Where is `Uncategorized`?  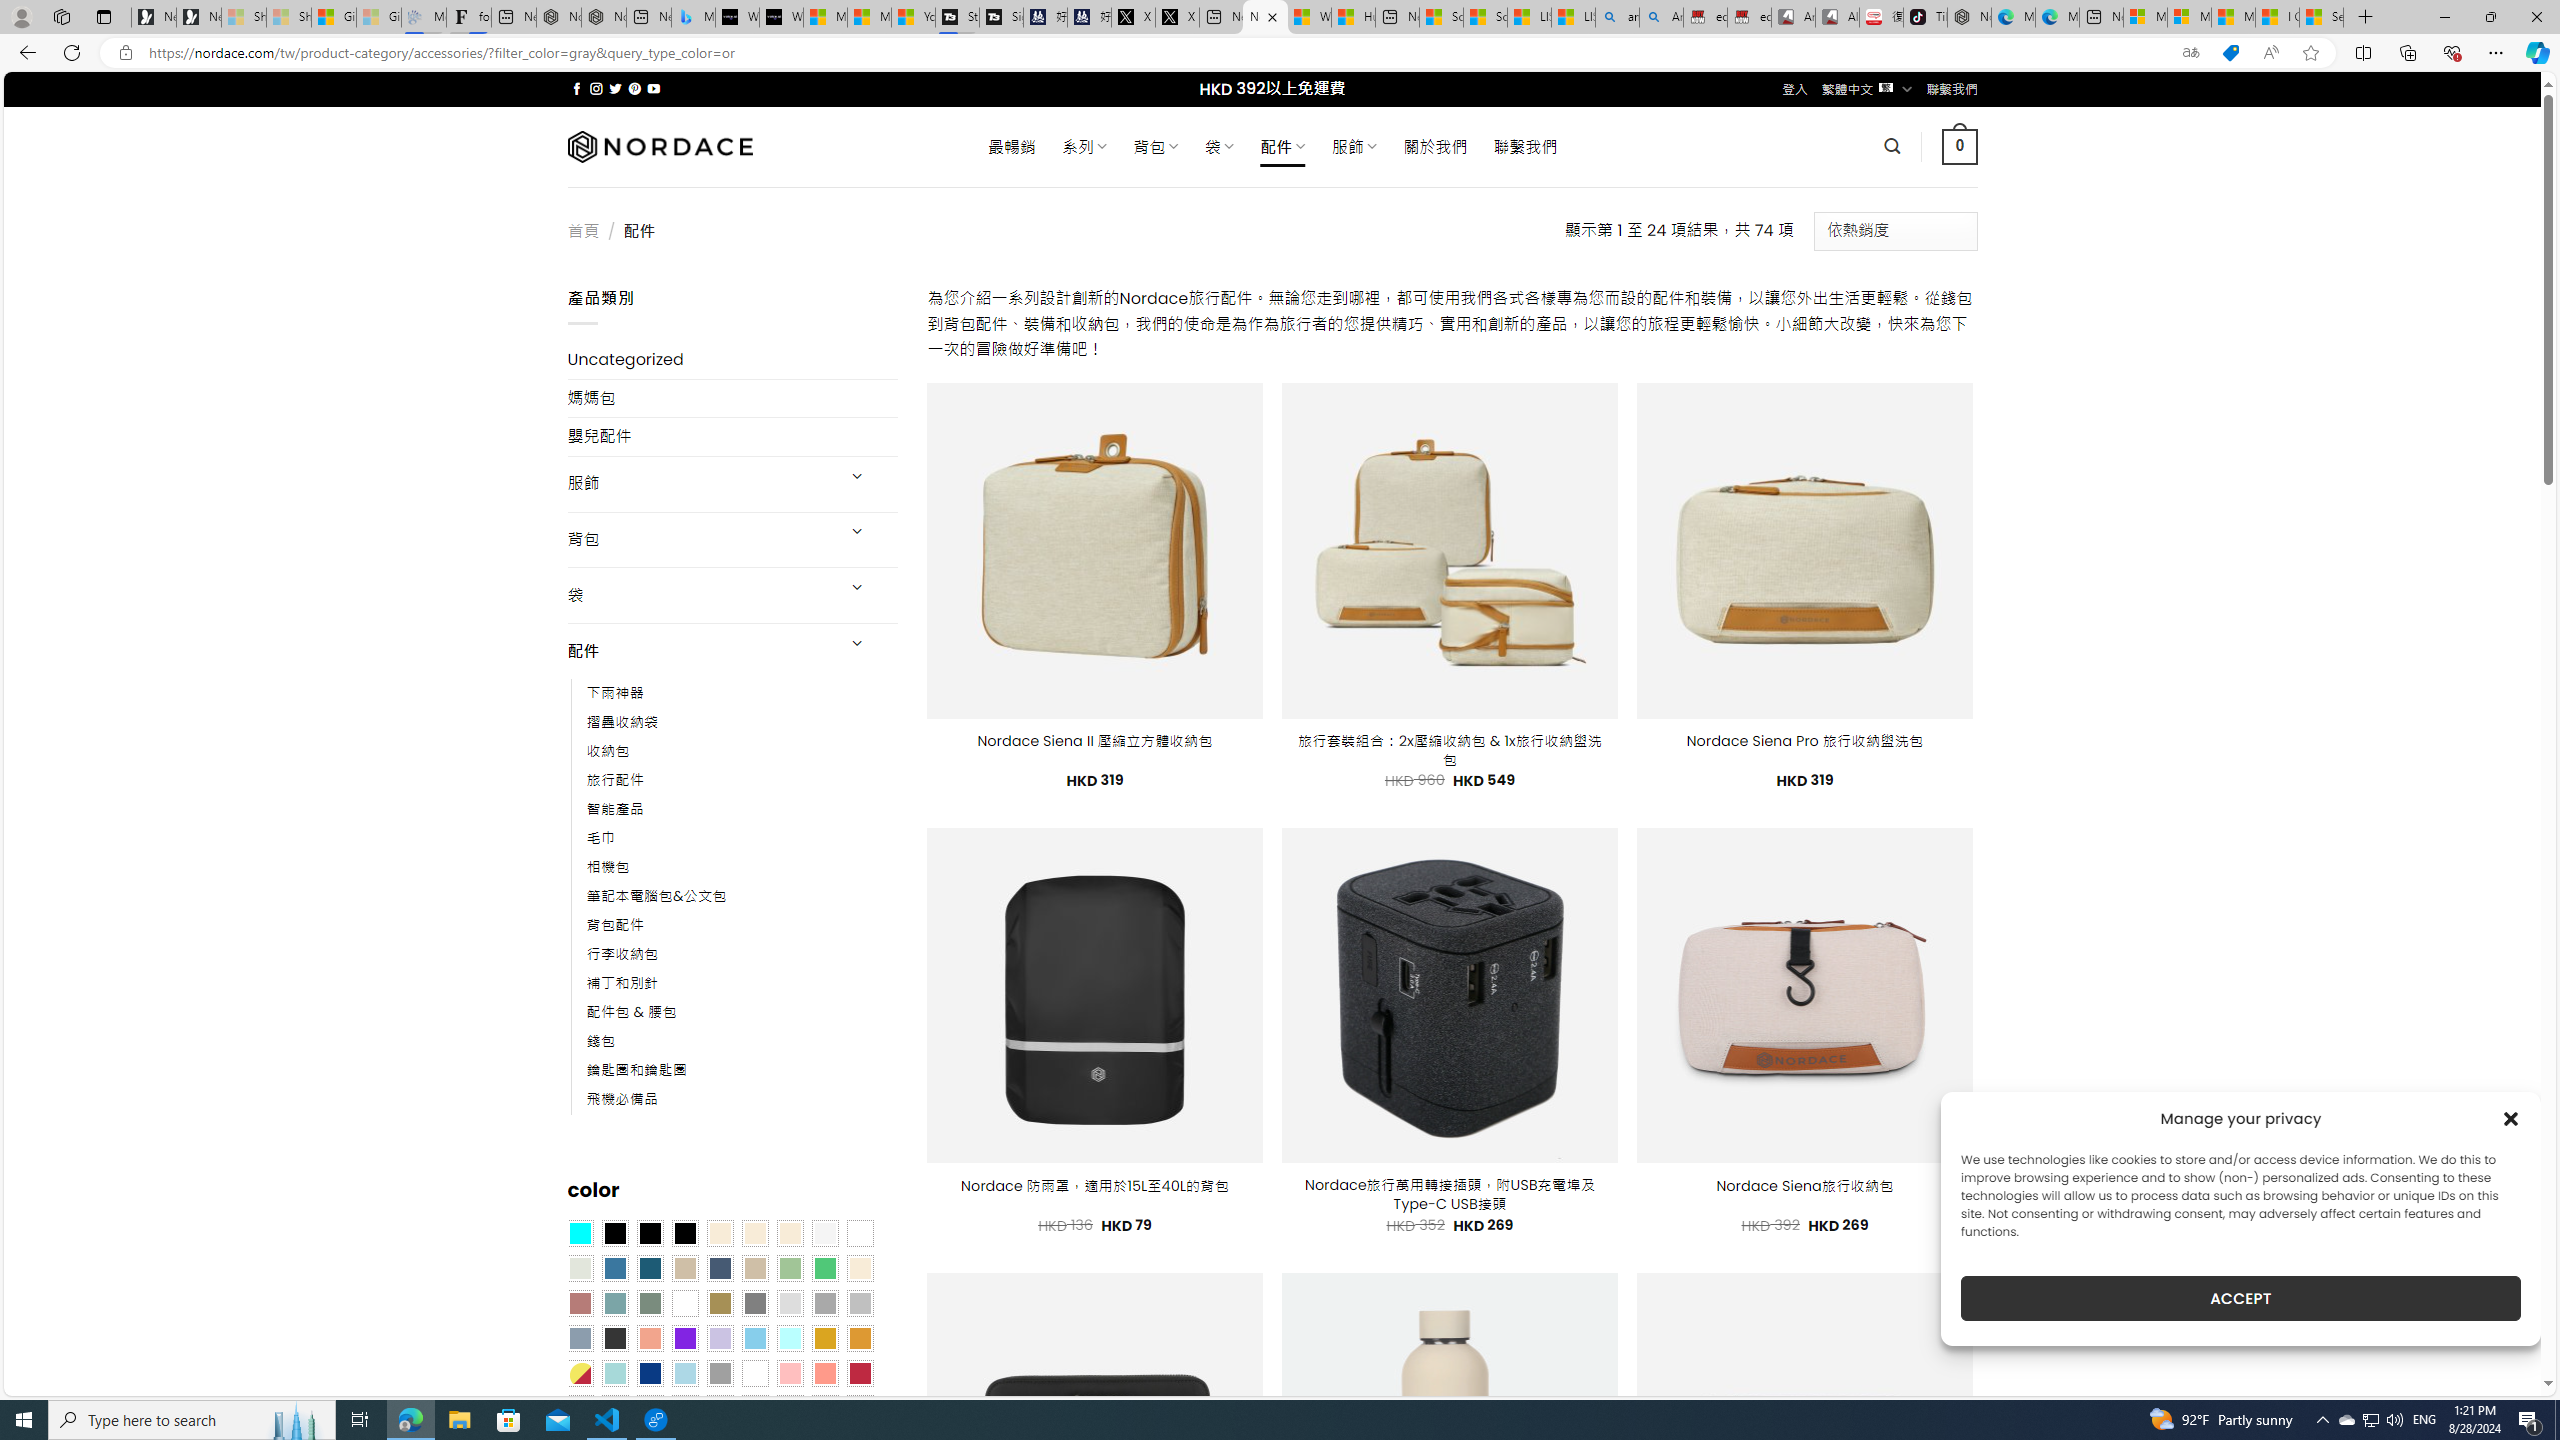 Uncategorized is located at coordinates (732, 360).